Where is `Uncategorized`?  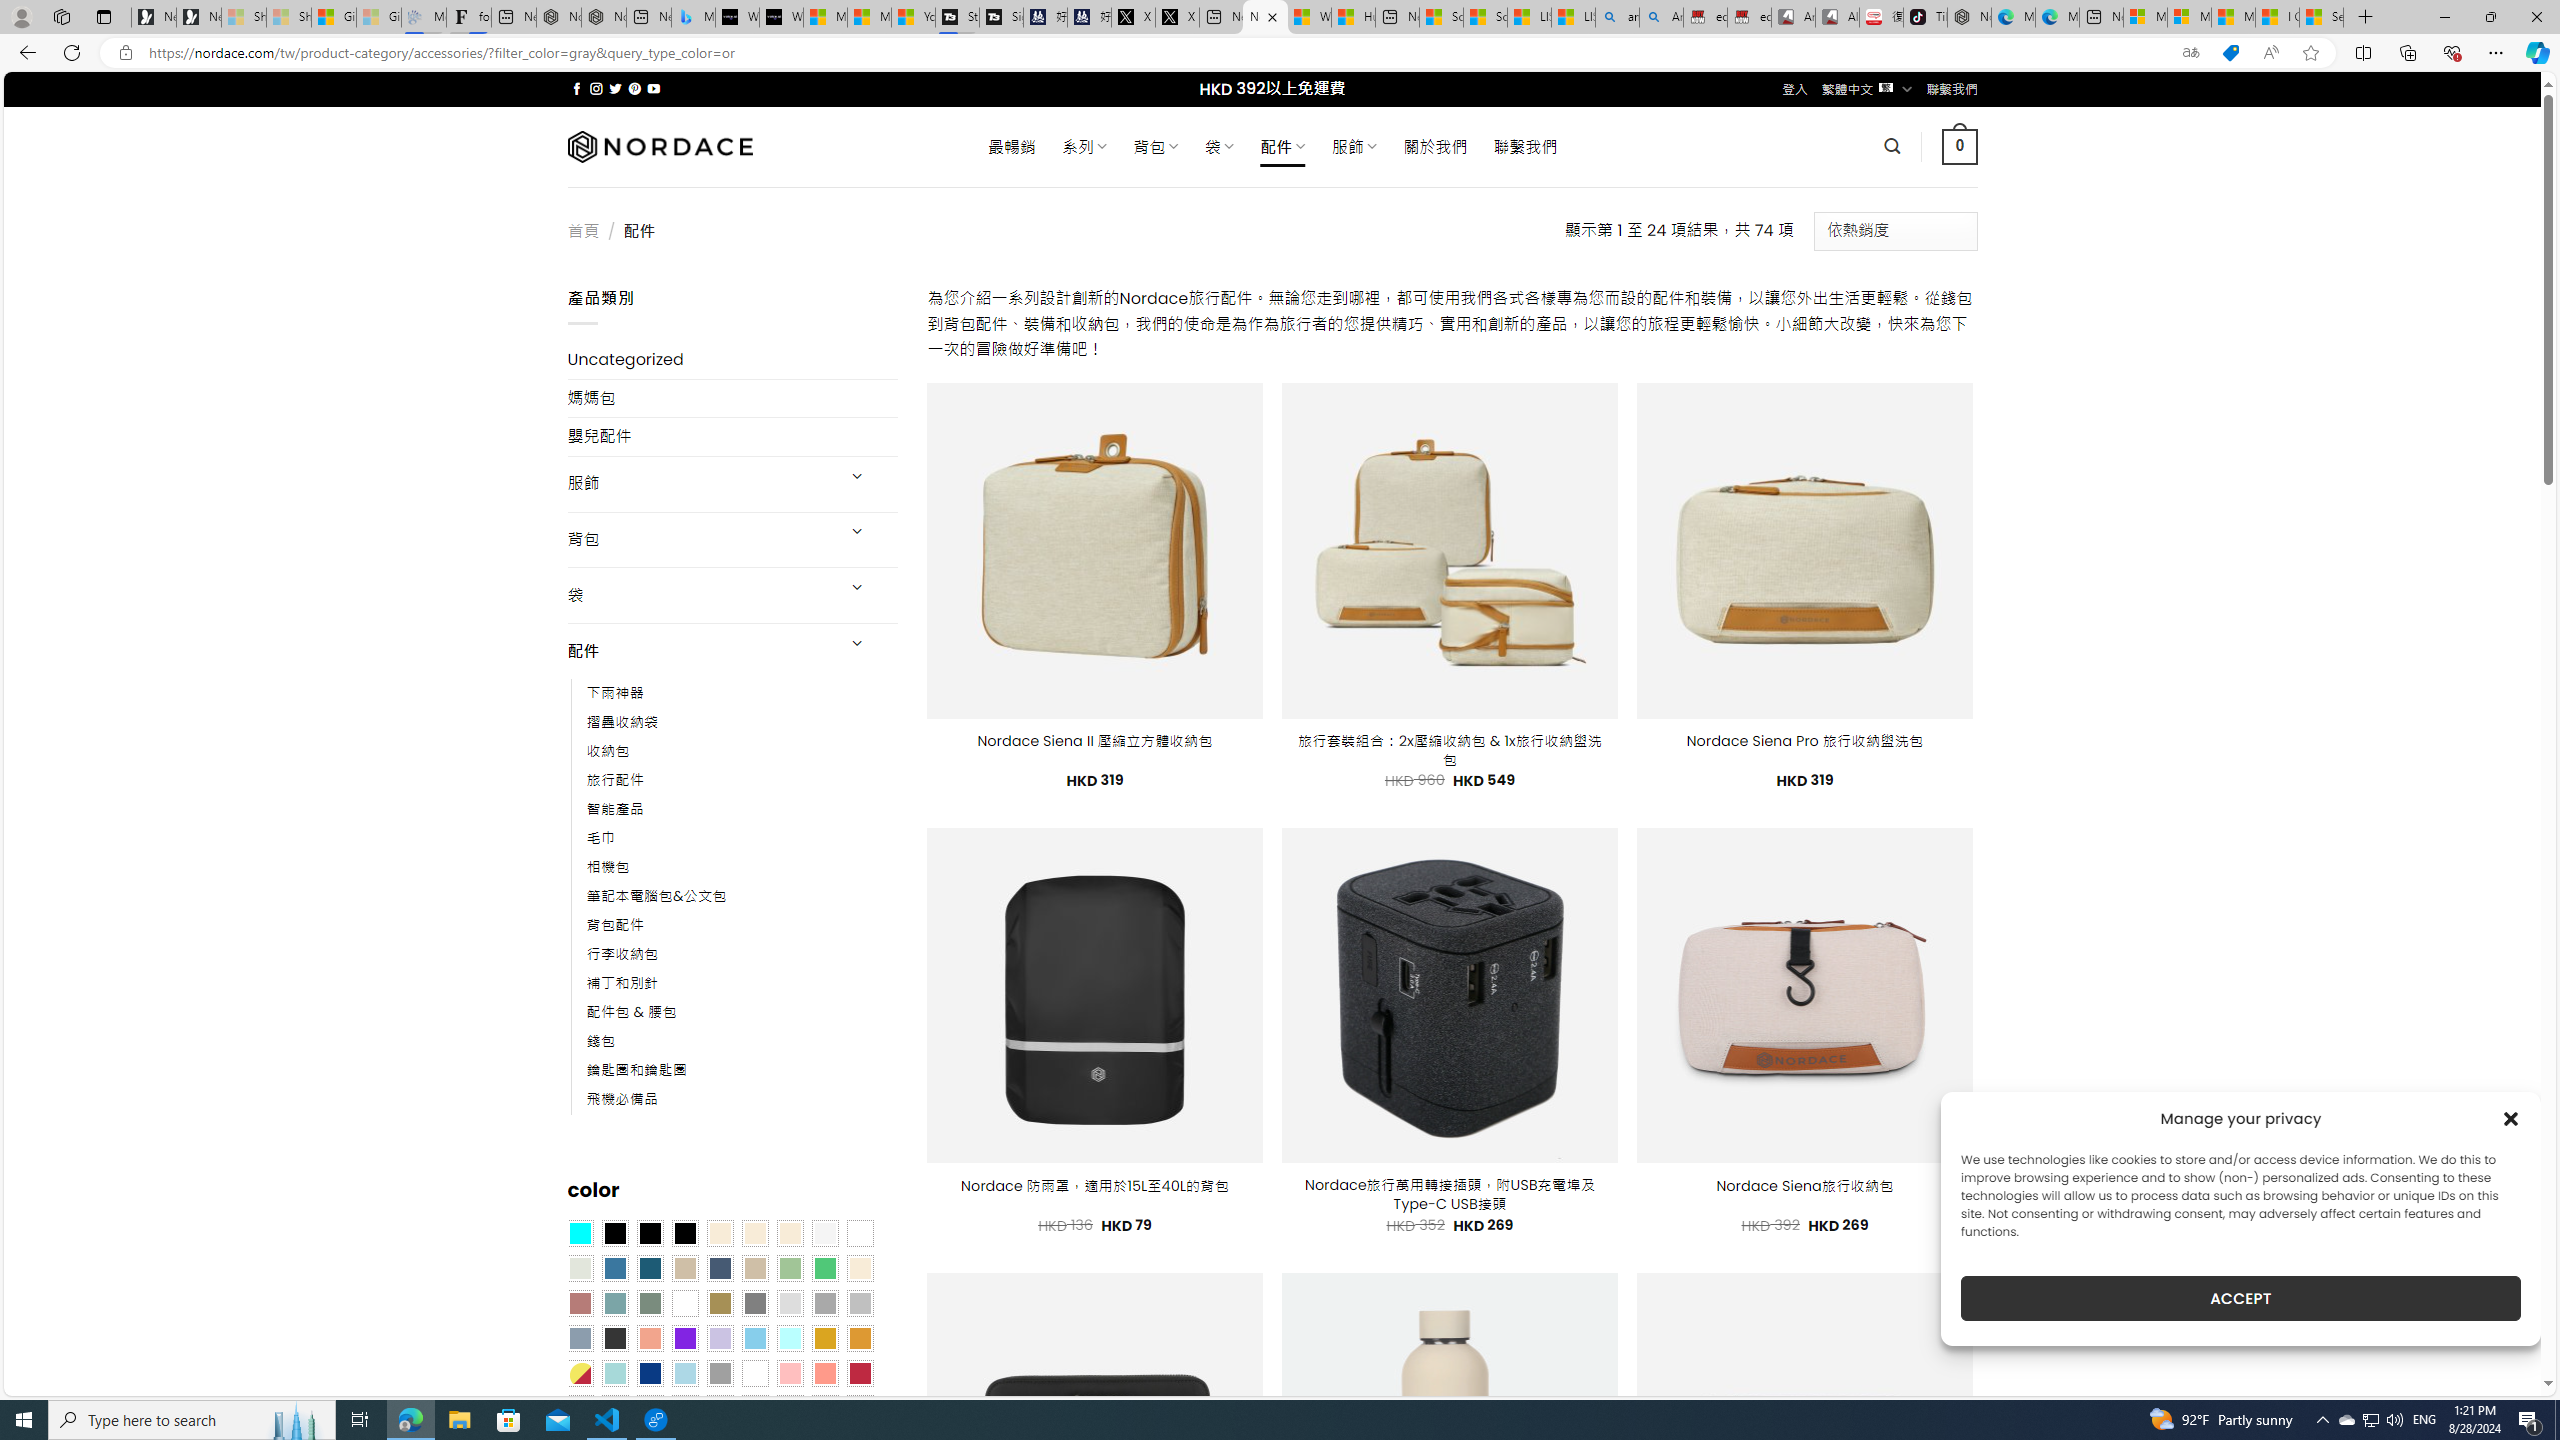 Uncategorized is located at coordinates (732, 360).